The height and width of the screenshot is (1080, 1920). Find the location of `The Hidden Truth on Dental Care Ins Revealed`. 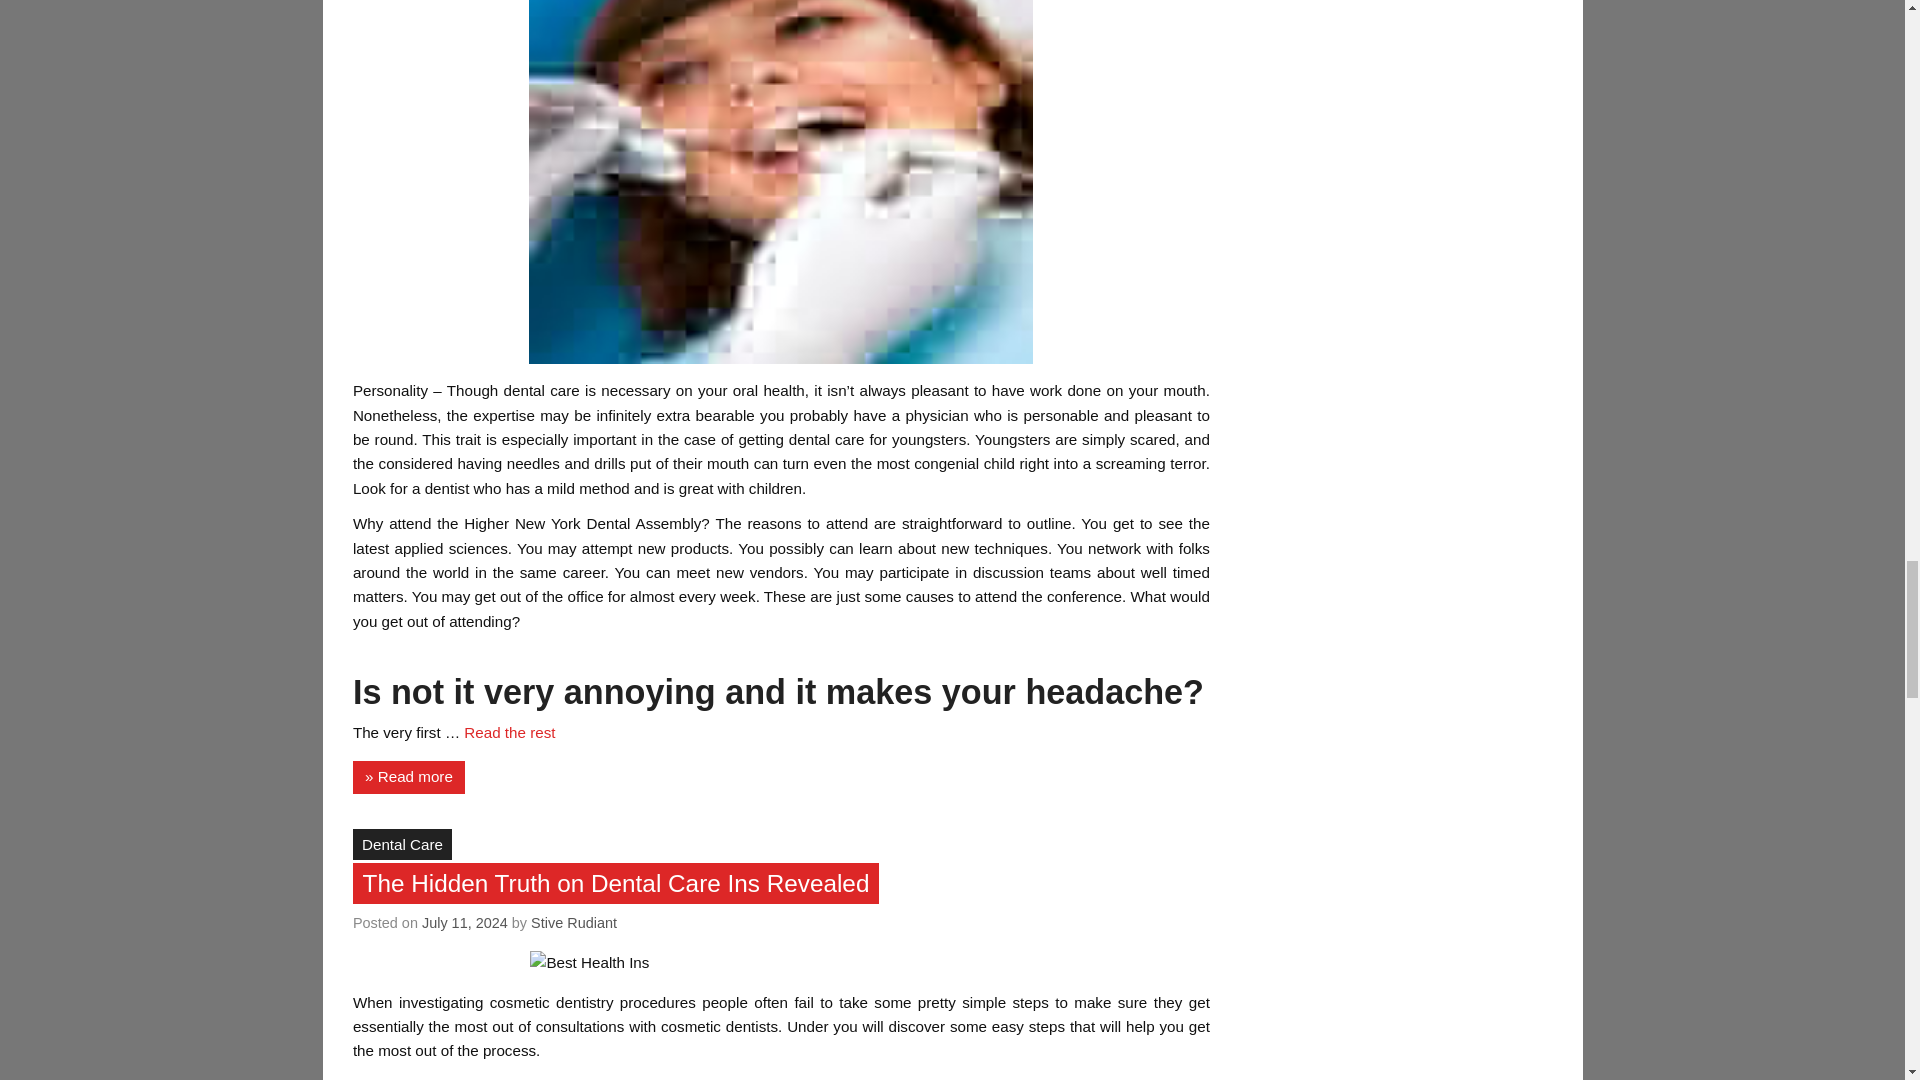

The Hidden Truth on Dental Care Ins Revealed is located at coordinates (616, 884).